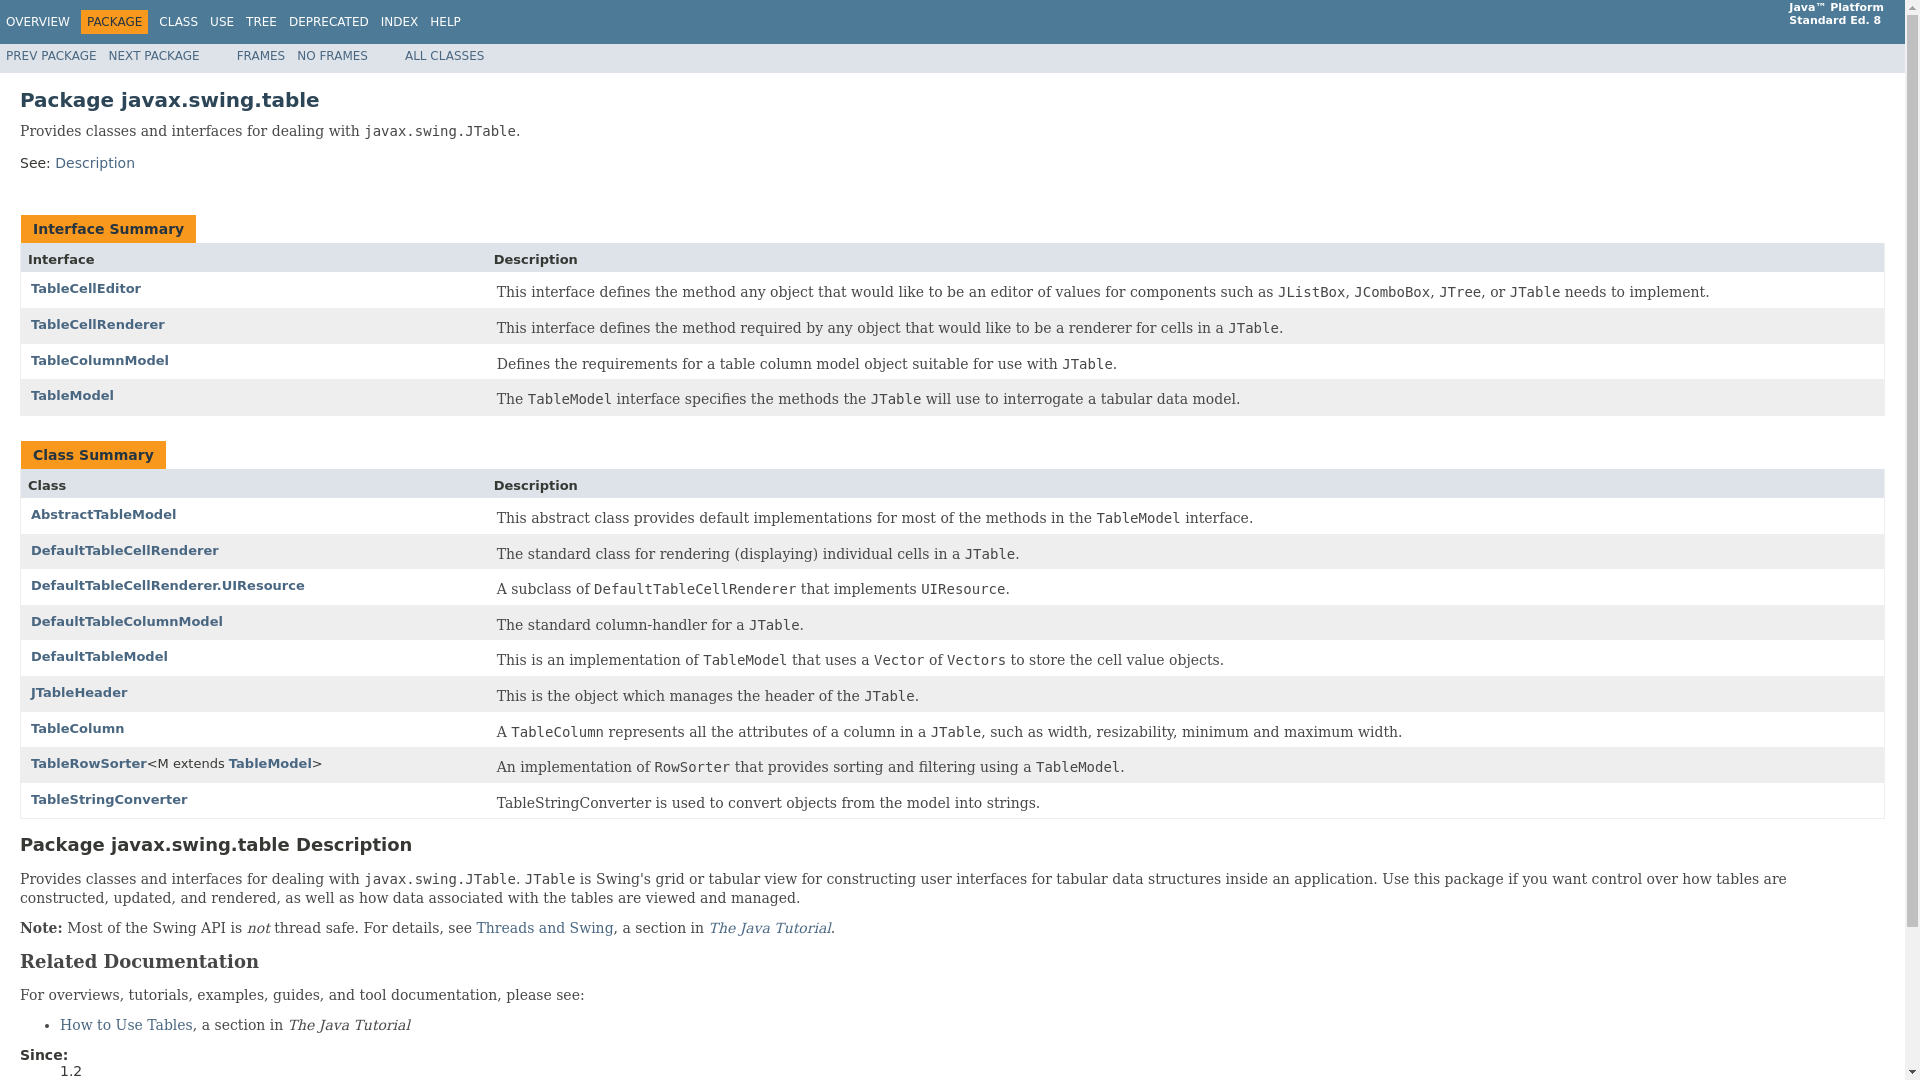 The image size is (1920, 1080). What do you see at coordinates (99, 360) in the screenshot?
I see `TableColumnModel` at bounding box center [99, 360].